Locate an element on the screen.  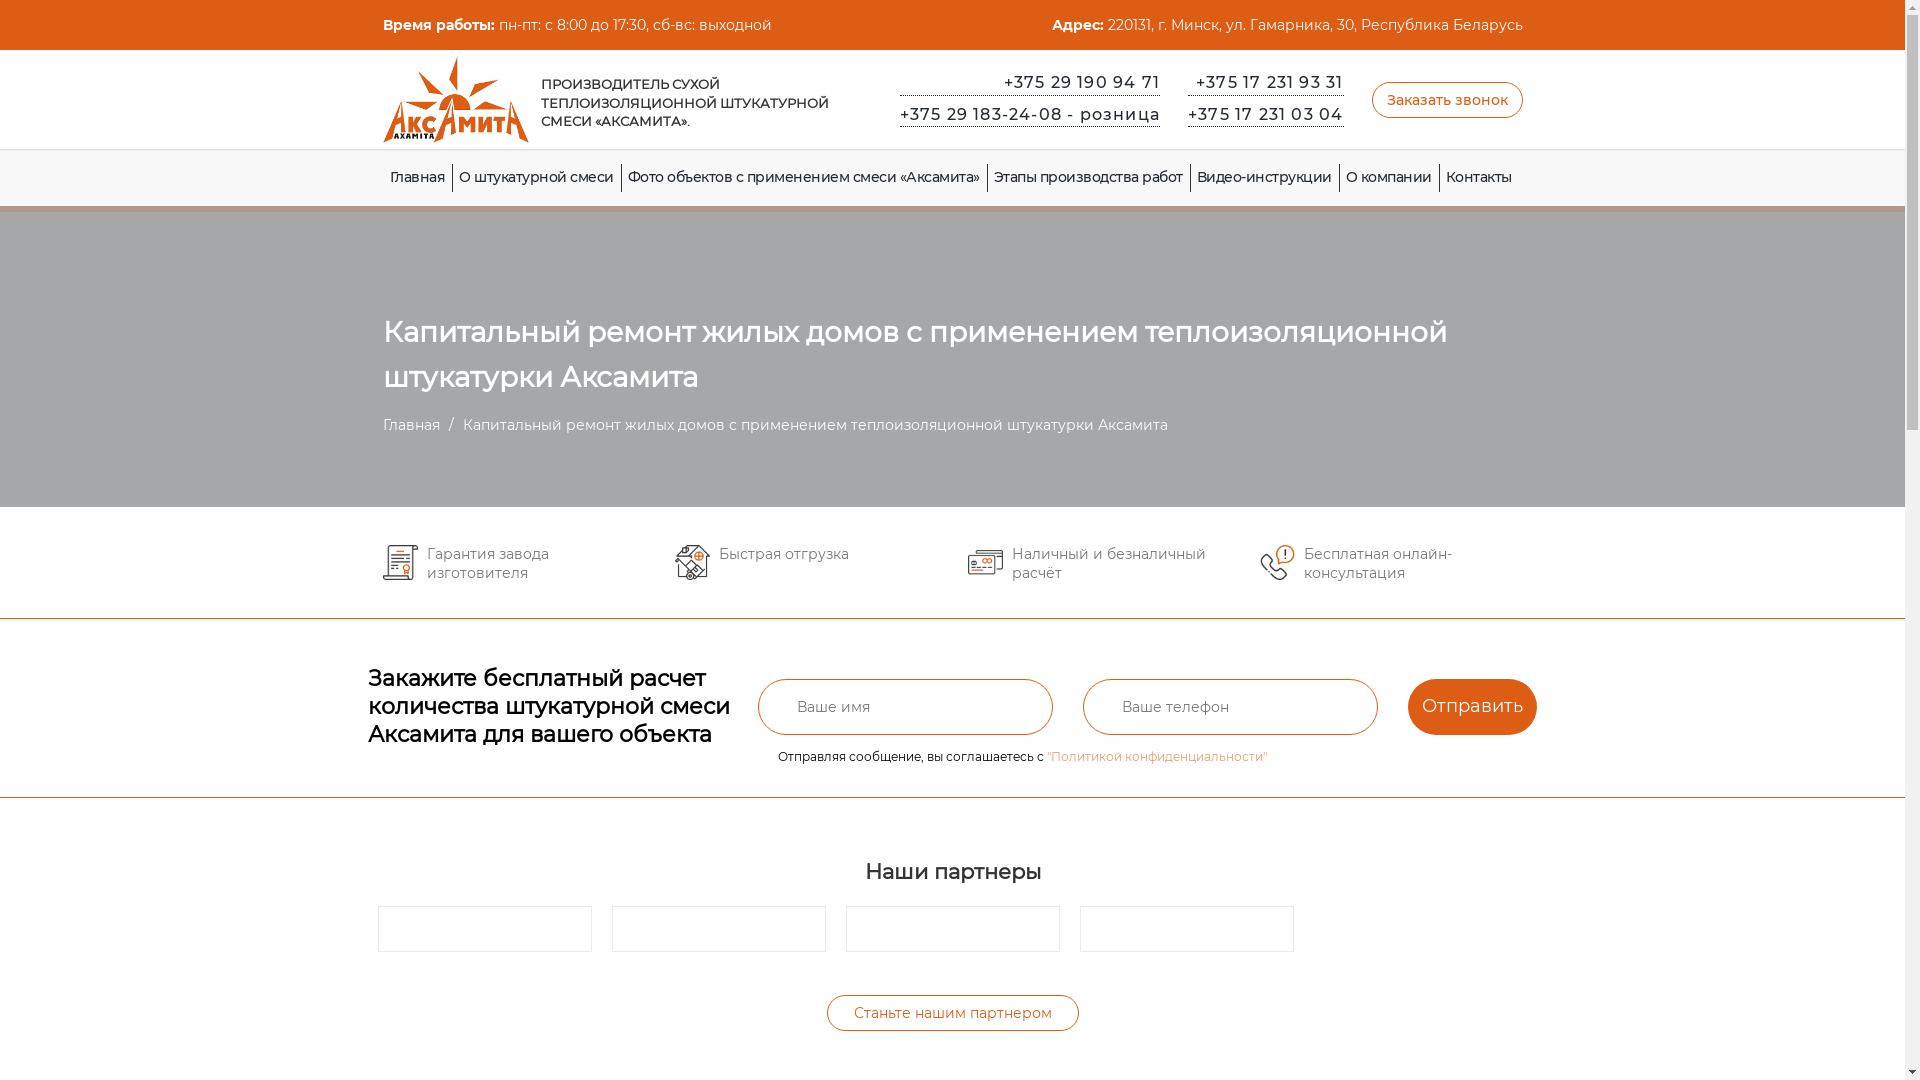
+375 29 190 94 71 is located at coordinates (1030, 84).